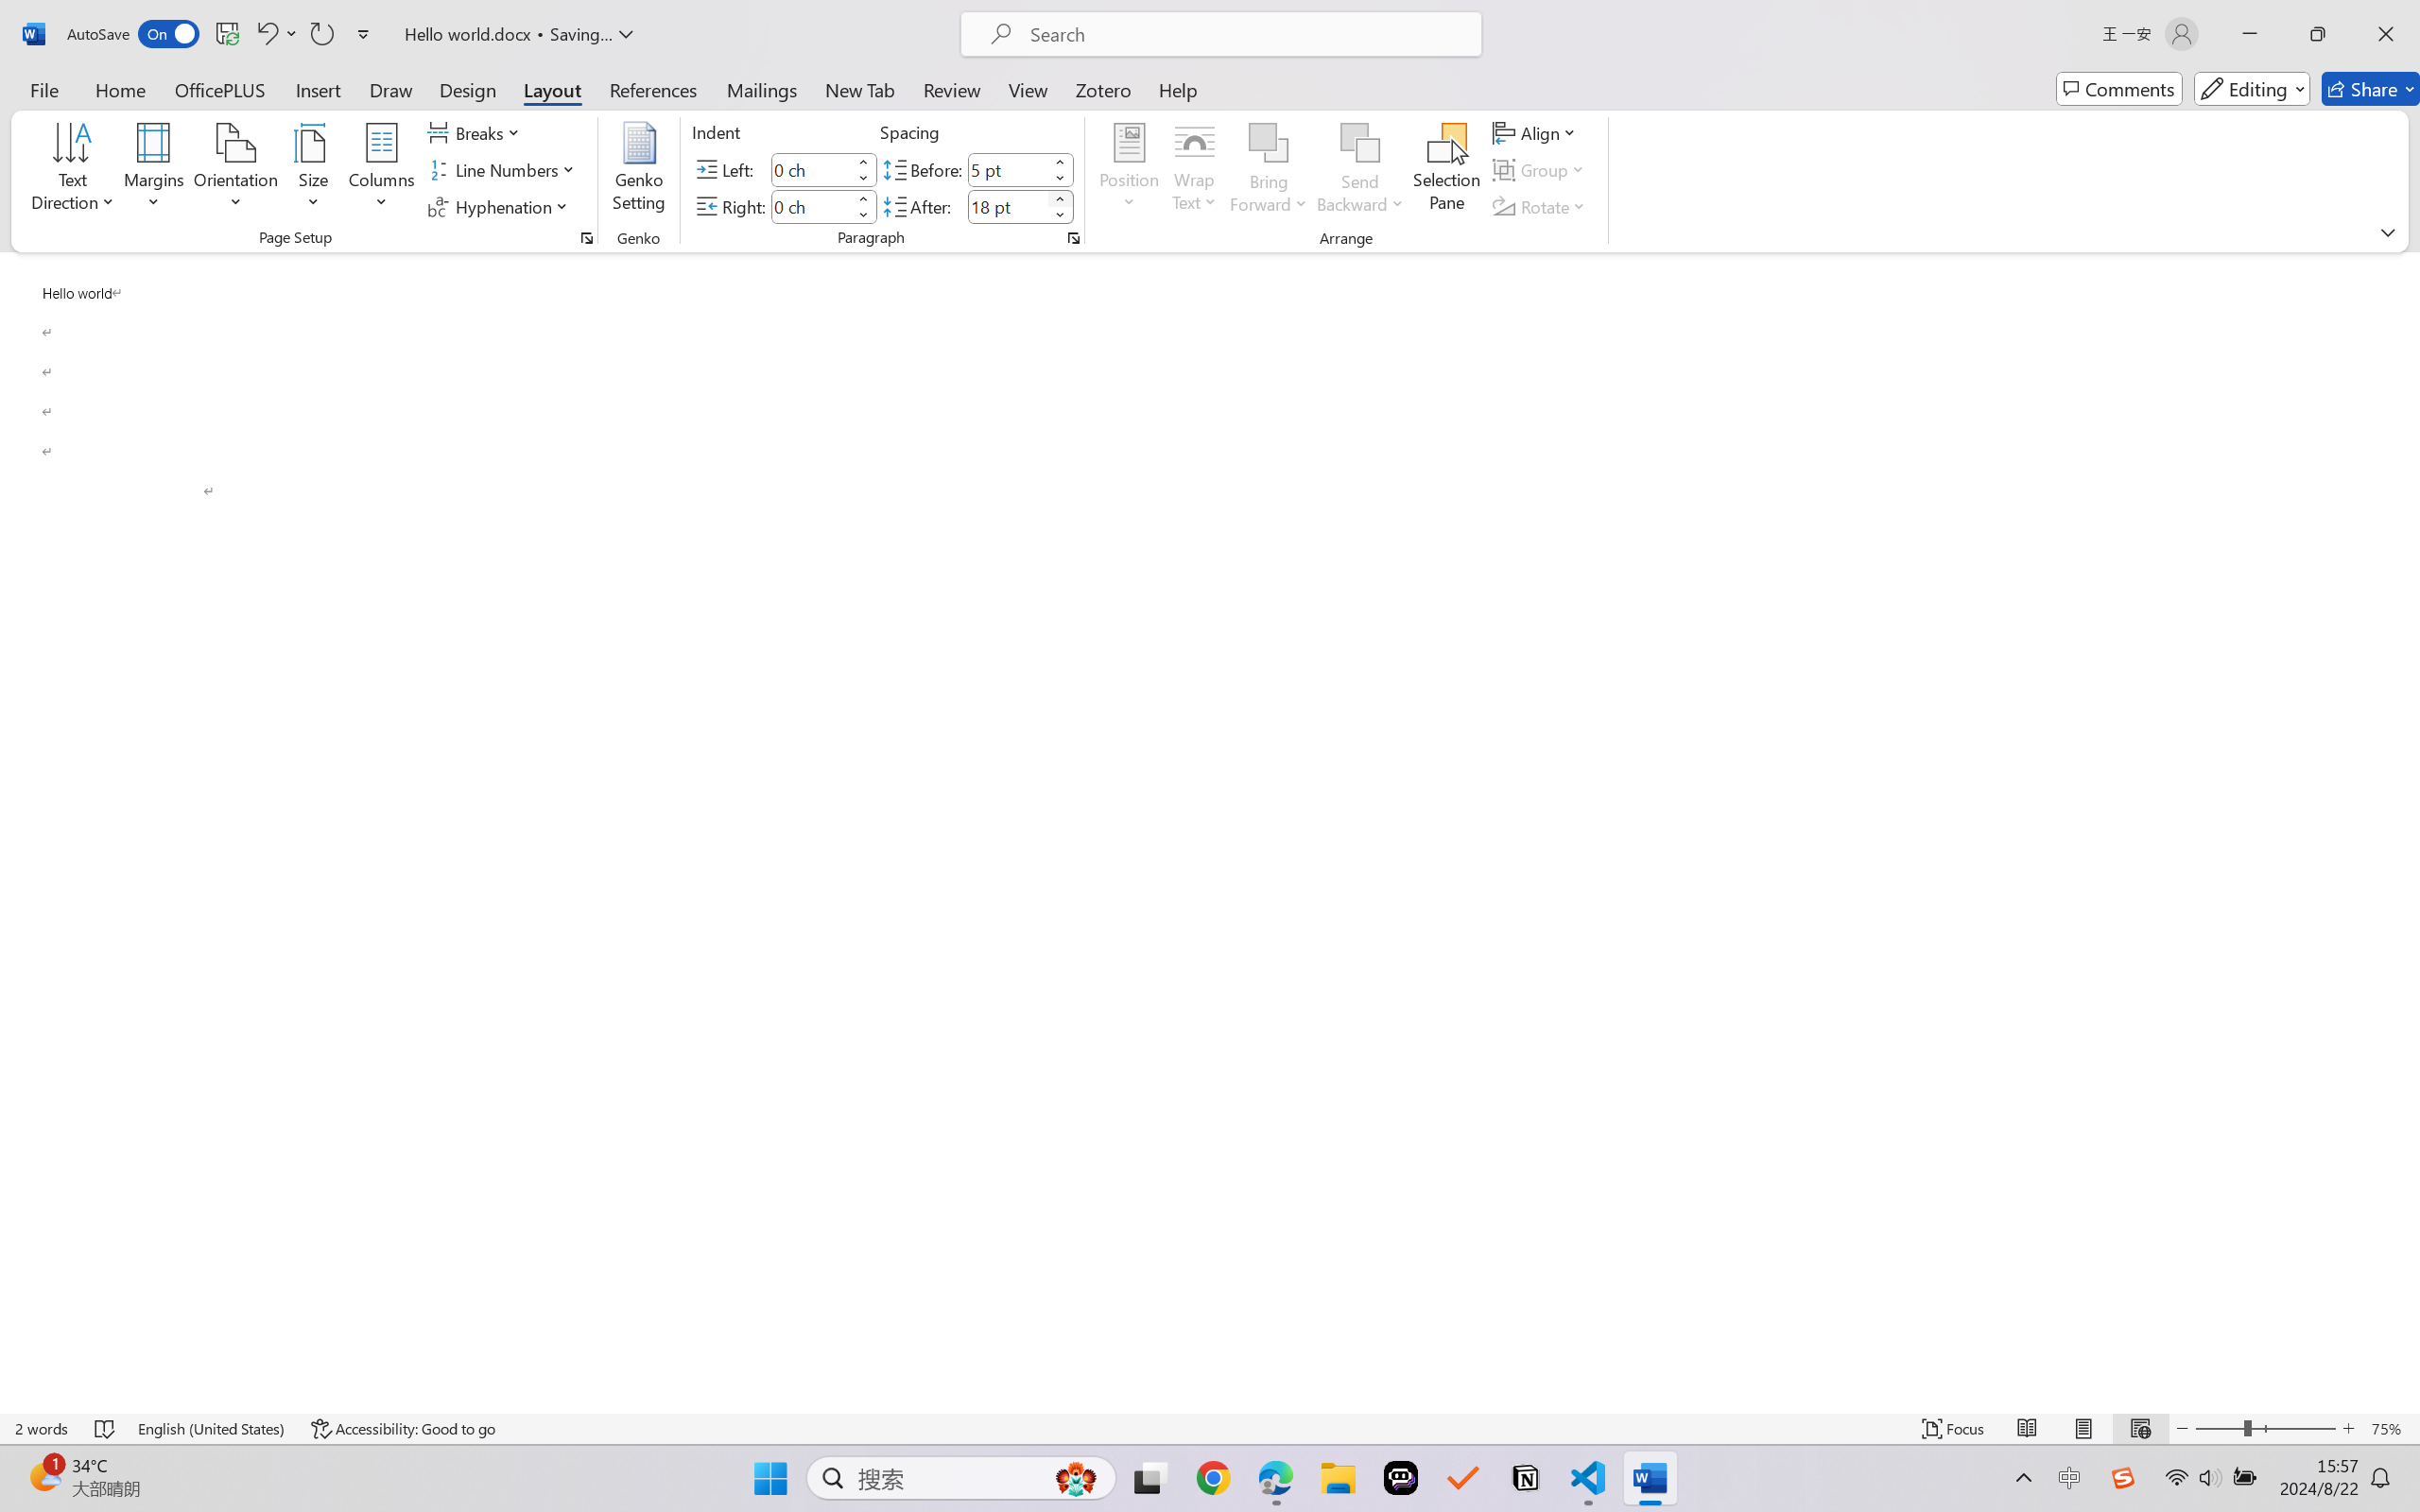  Describe the element at coordinates (1269, 170) in the screenshot. I see `Bring Forward` at that location.